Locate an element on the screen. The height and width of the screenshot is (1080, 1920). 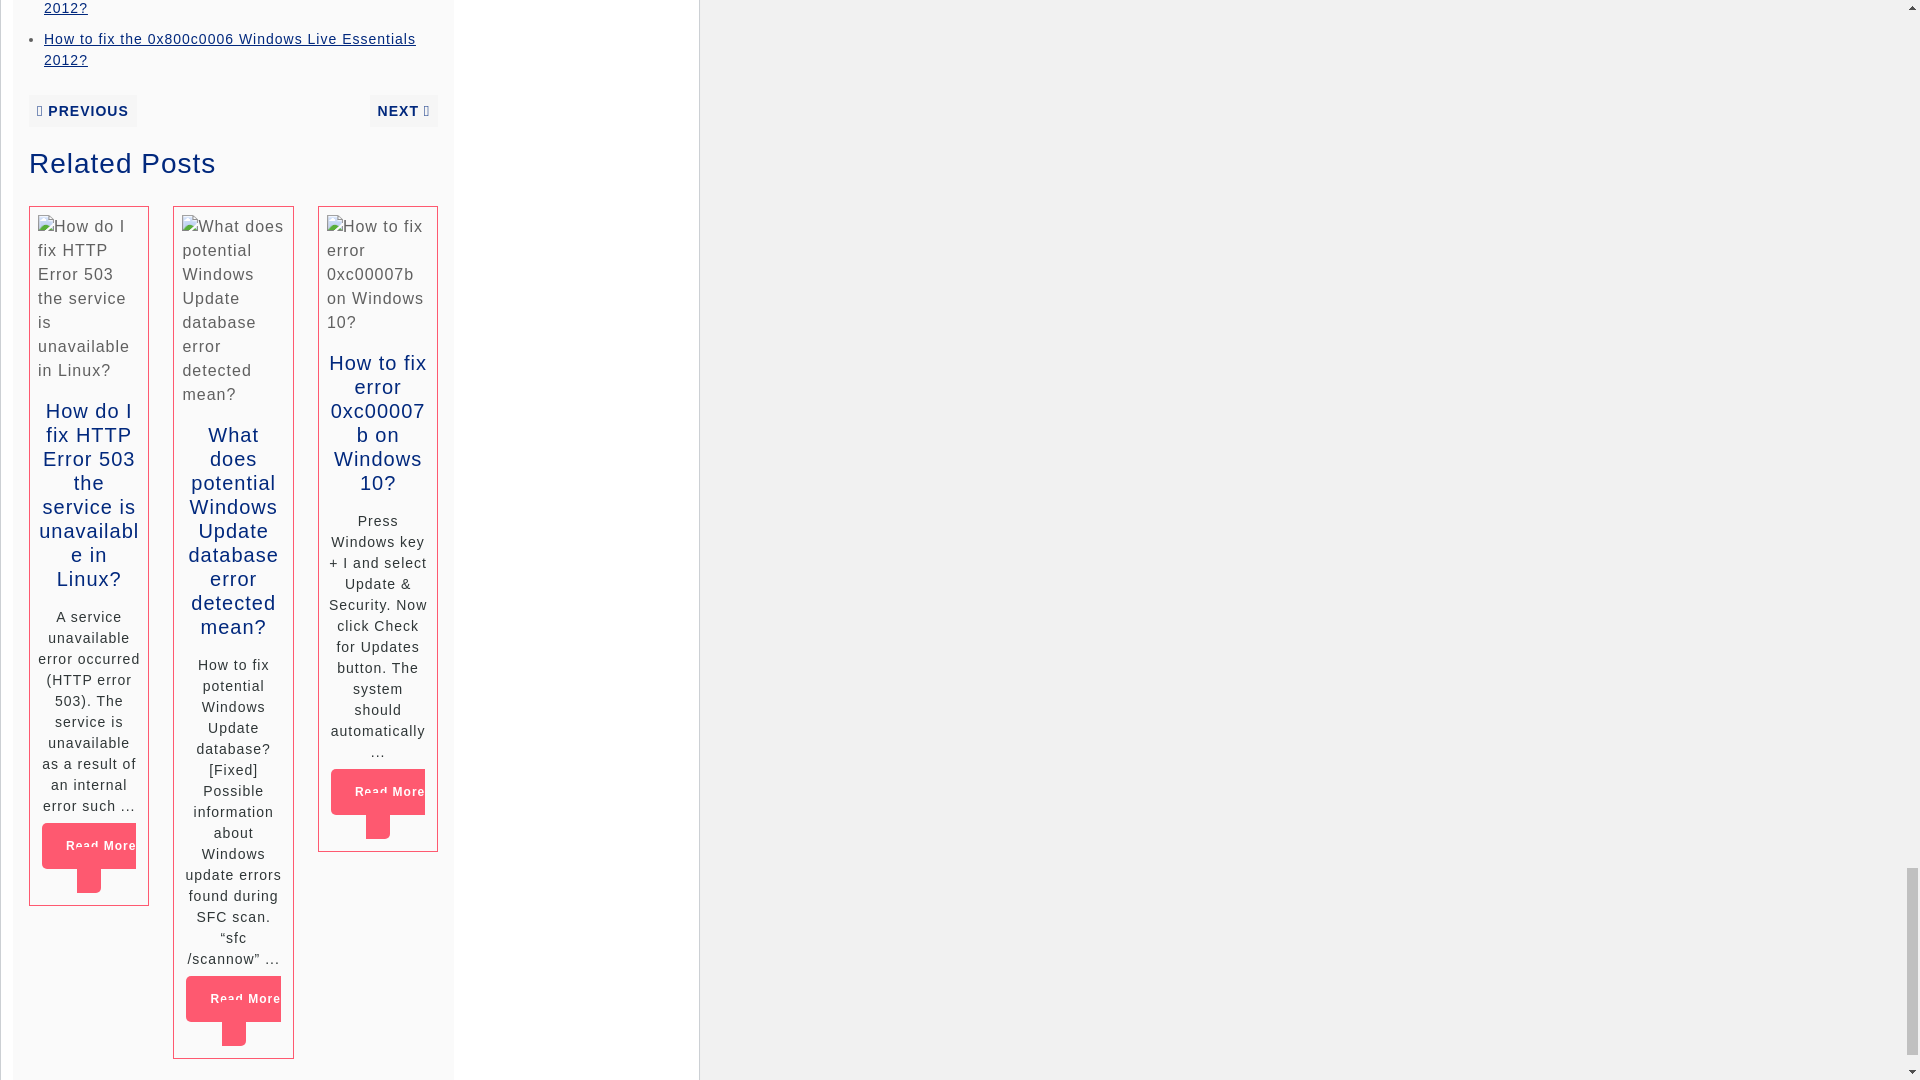
How to fix error 0xc00007b on Windows 10? is located at coordinates (377, 422).